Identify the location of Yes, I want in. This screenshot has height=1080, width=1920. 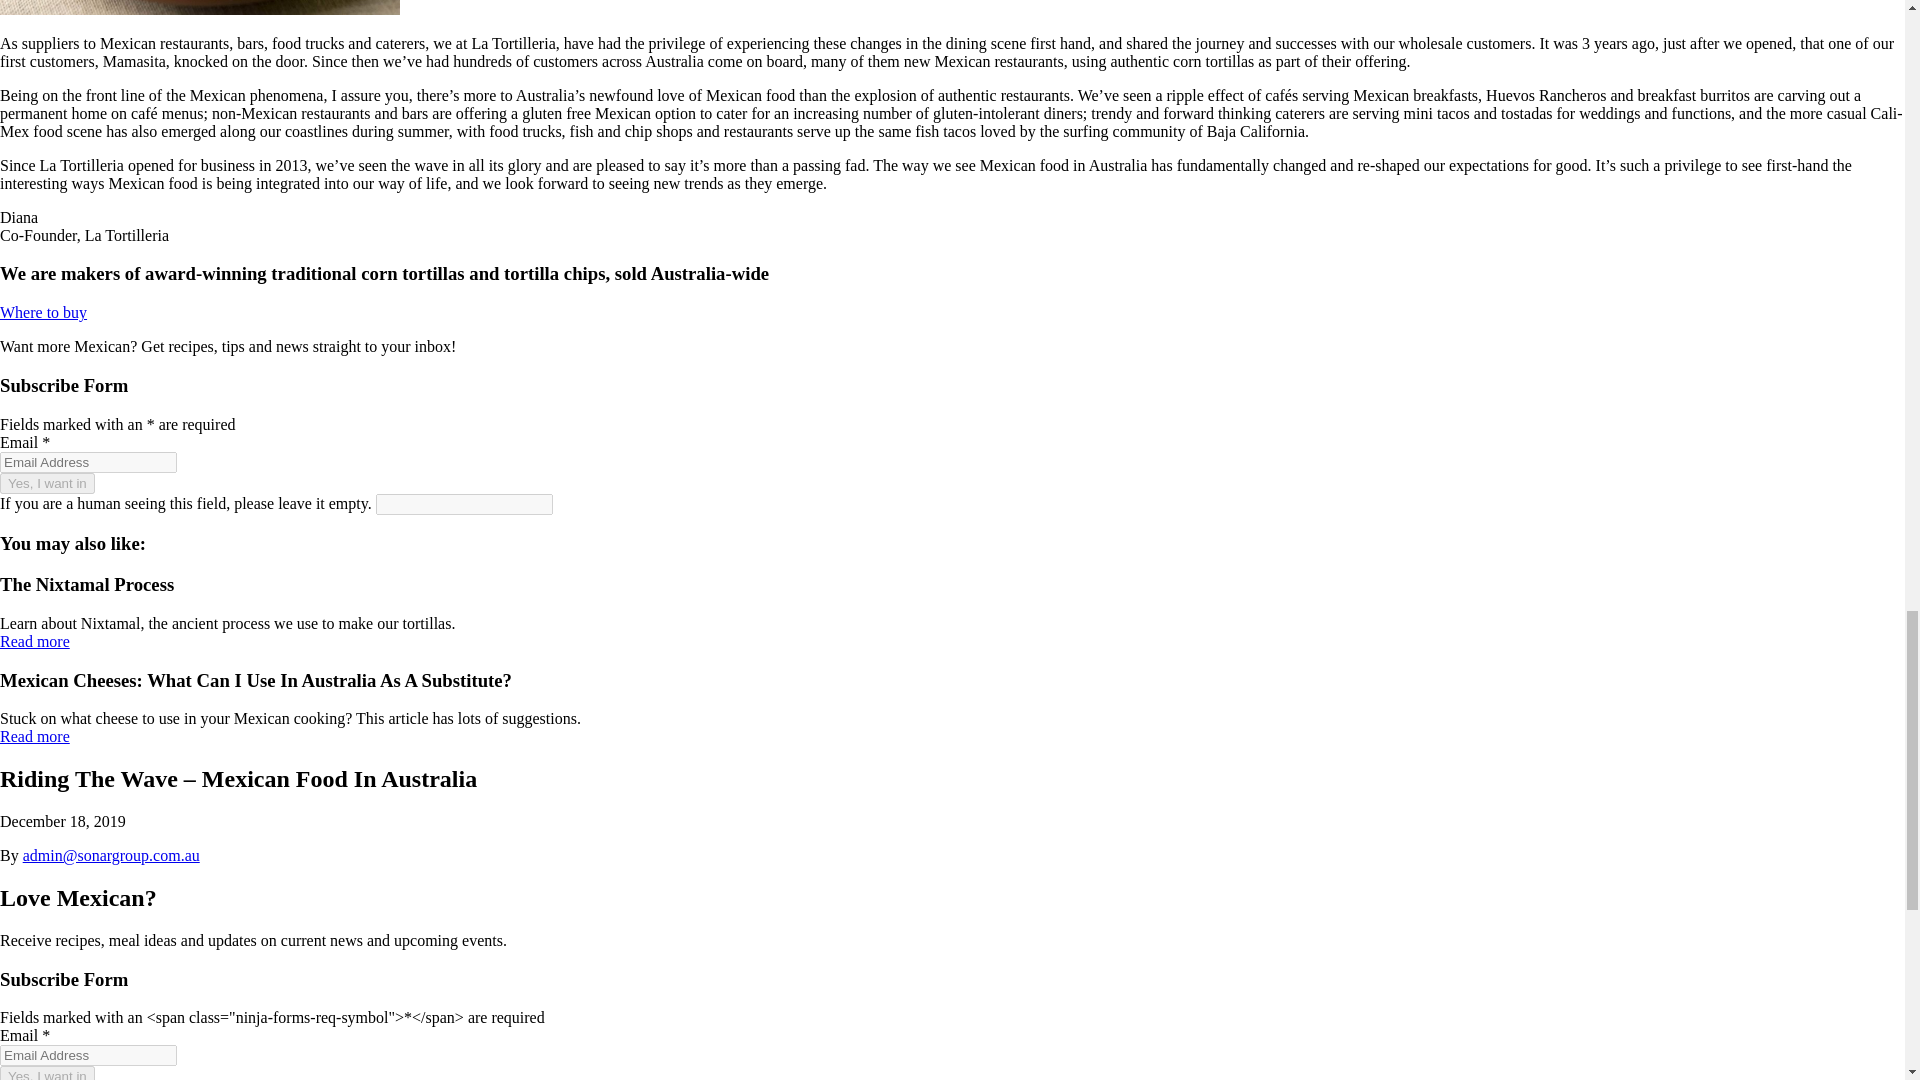
(47, 1072).